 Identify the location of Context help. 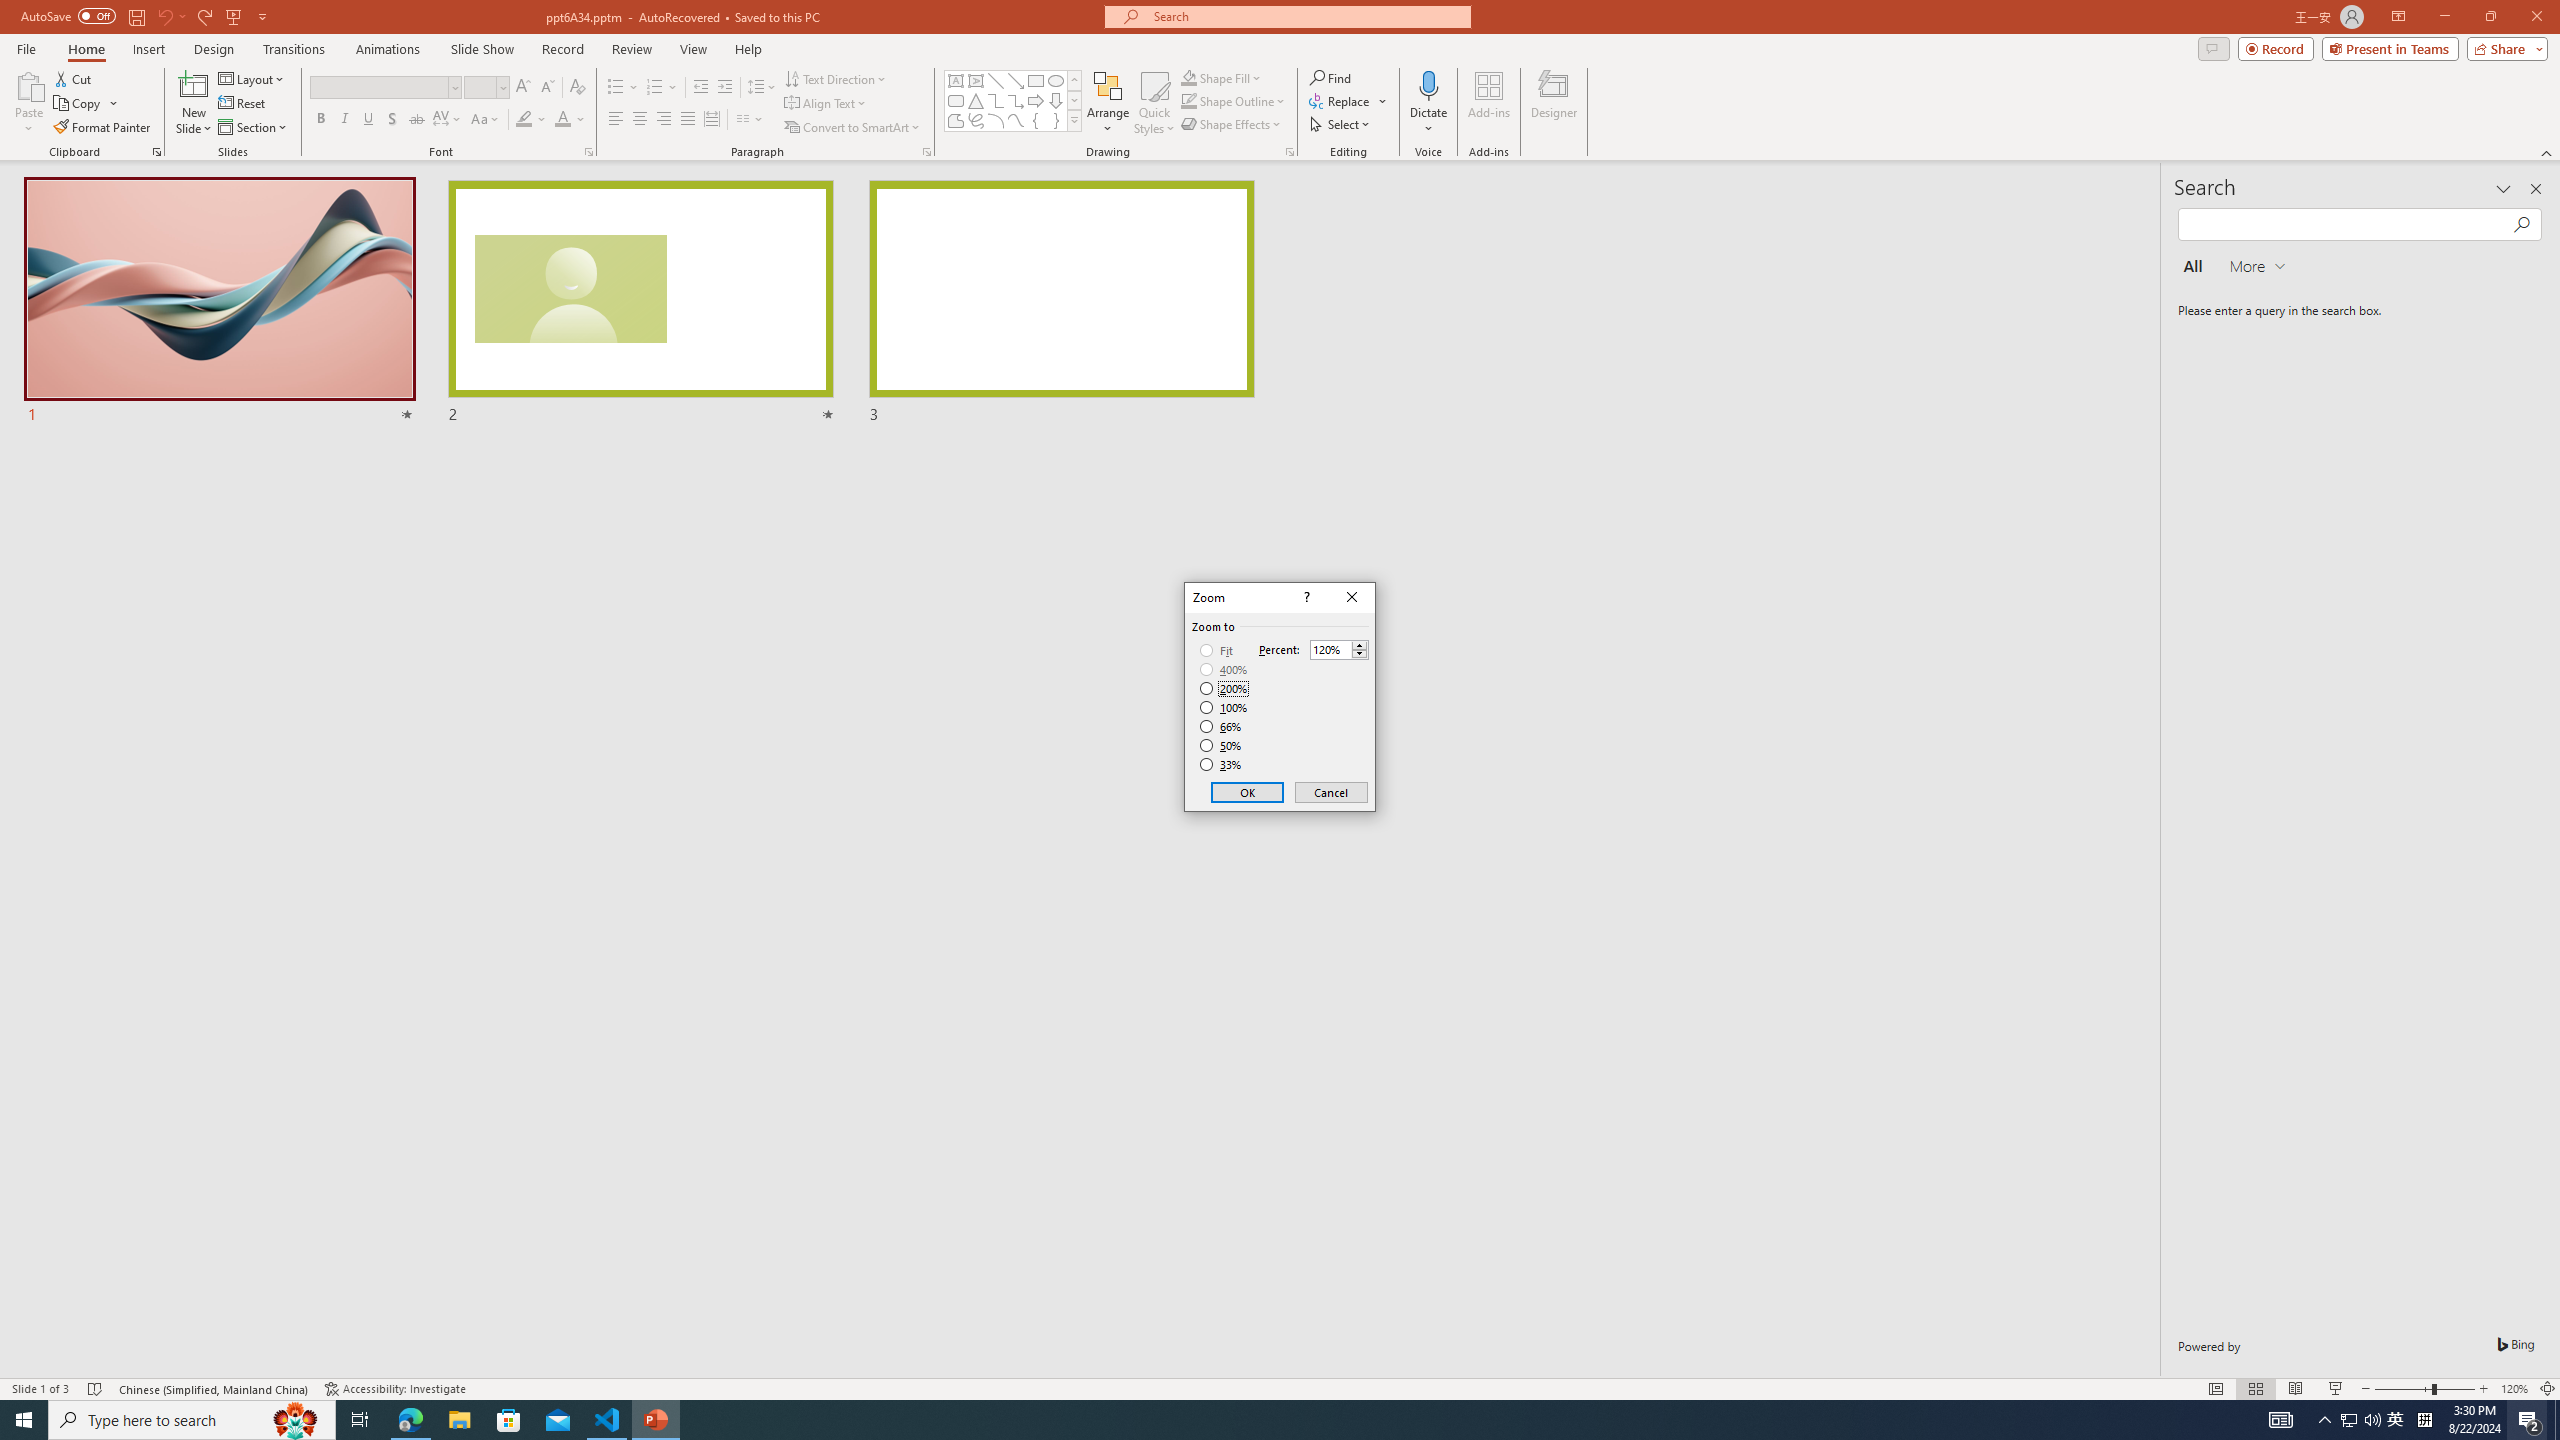
(1305, 598).